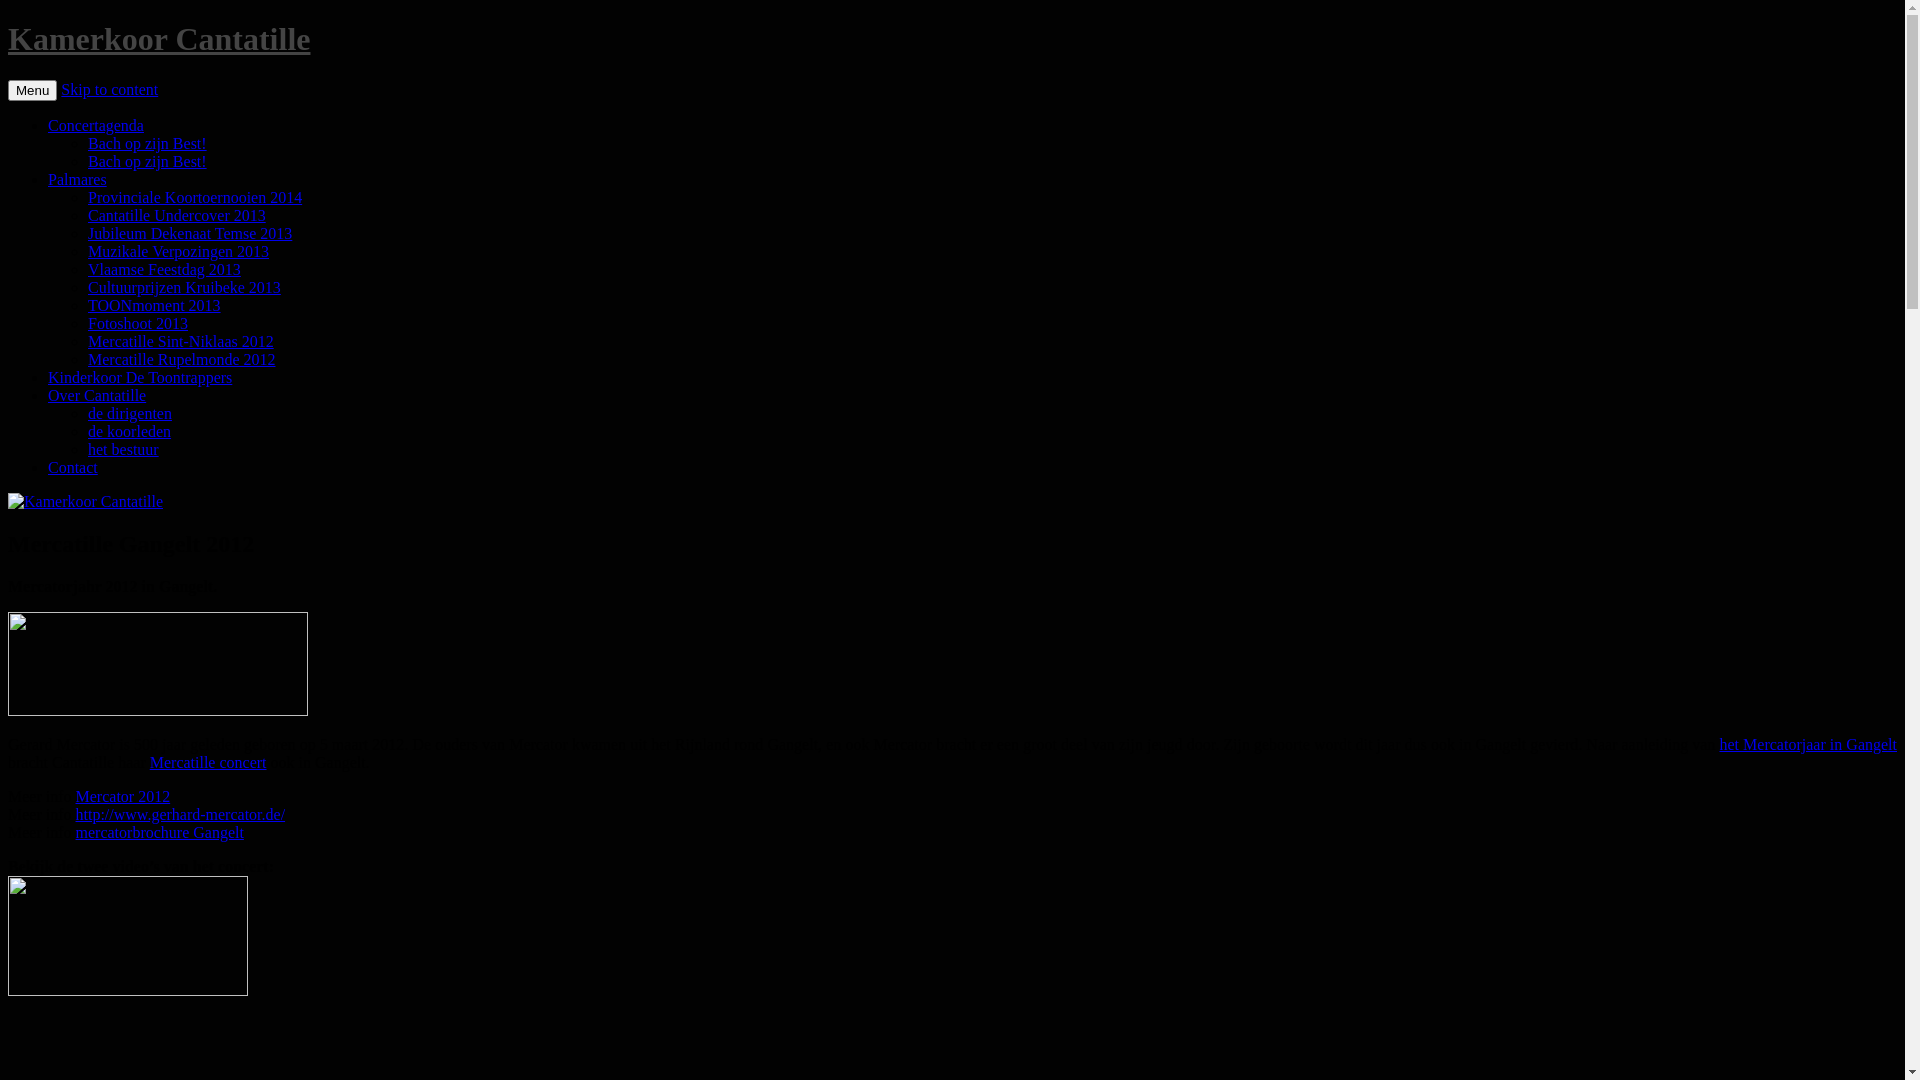  I want to click on Bach op zijn Best!, so click(148, 162).